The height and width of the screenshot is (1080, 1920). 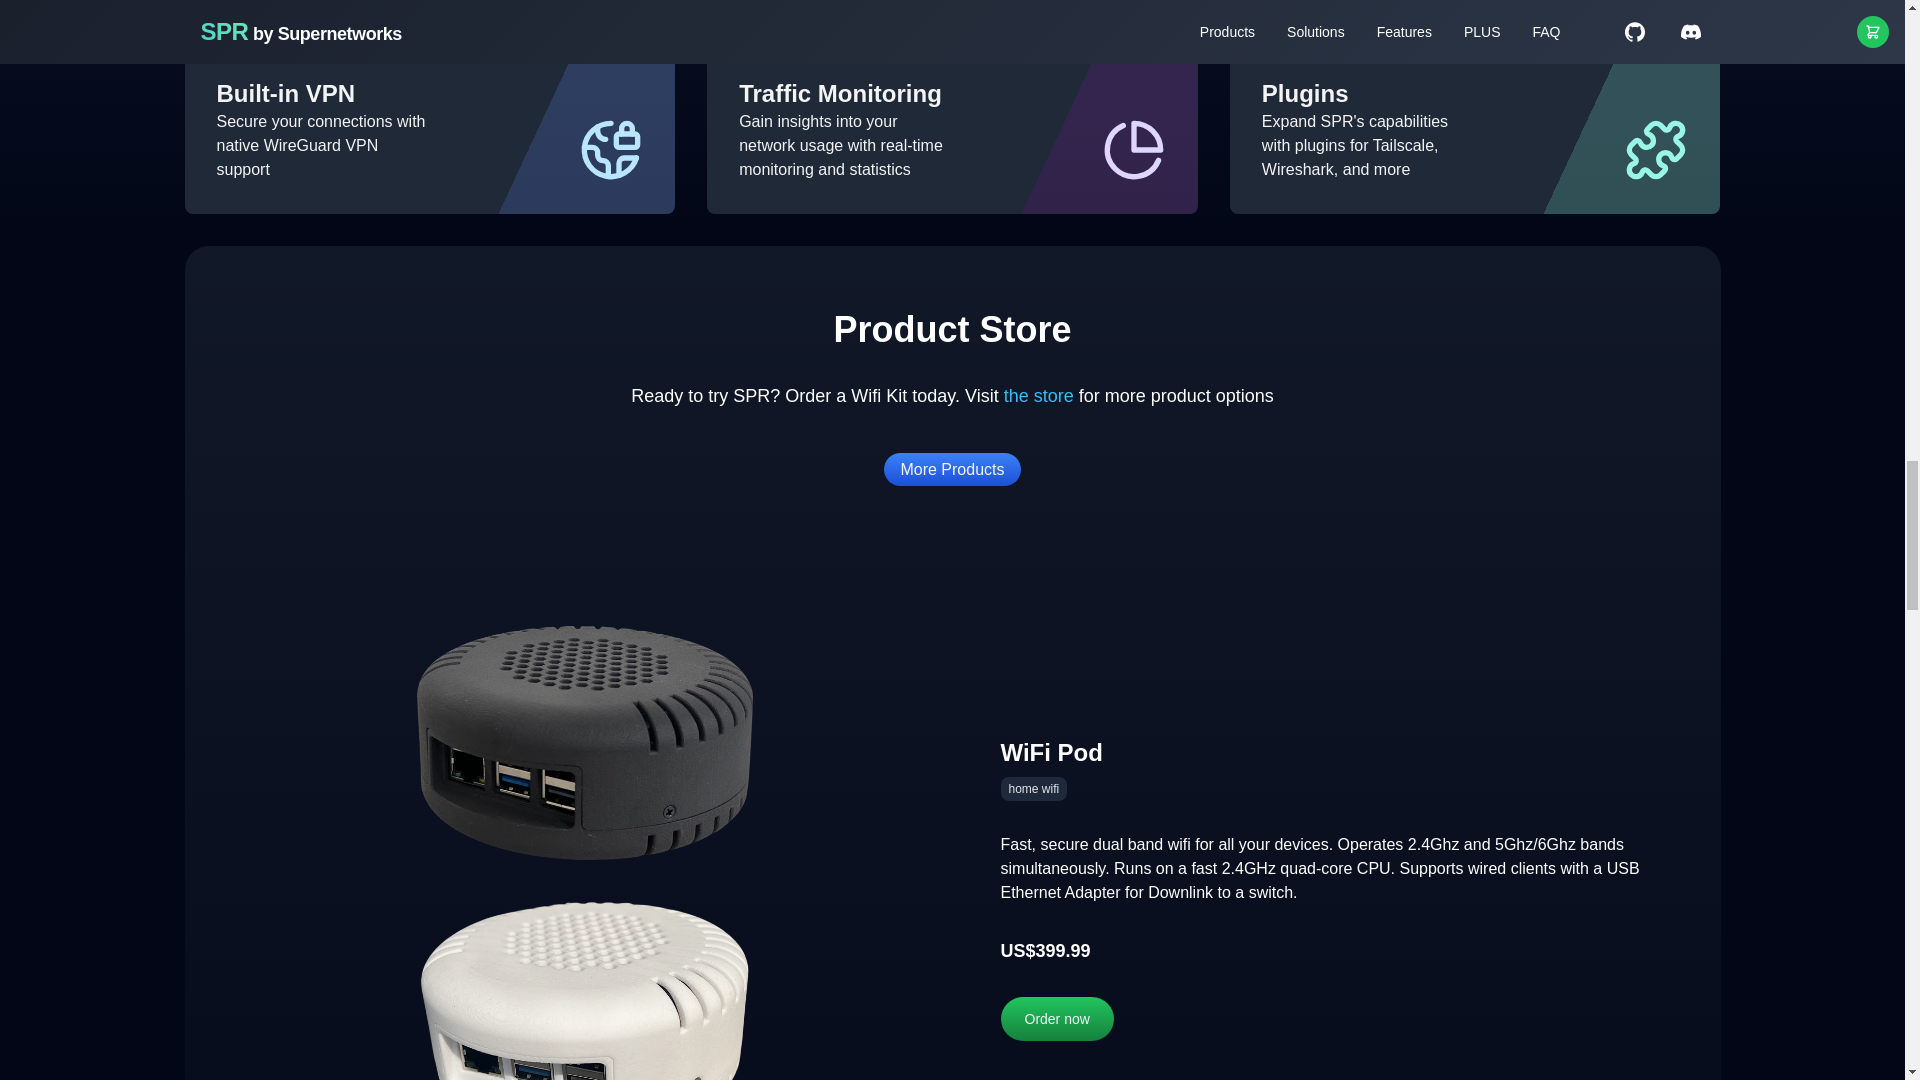 I want to click on Order now, so click(x=1056, y=1018).